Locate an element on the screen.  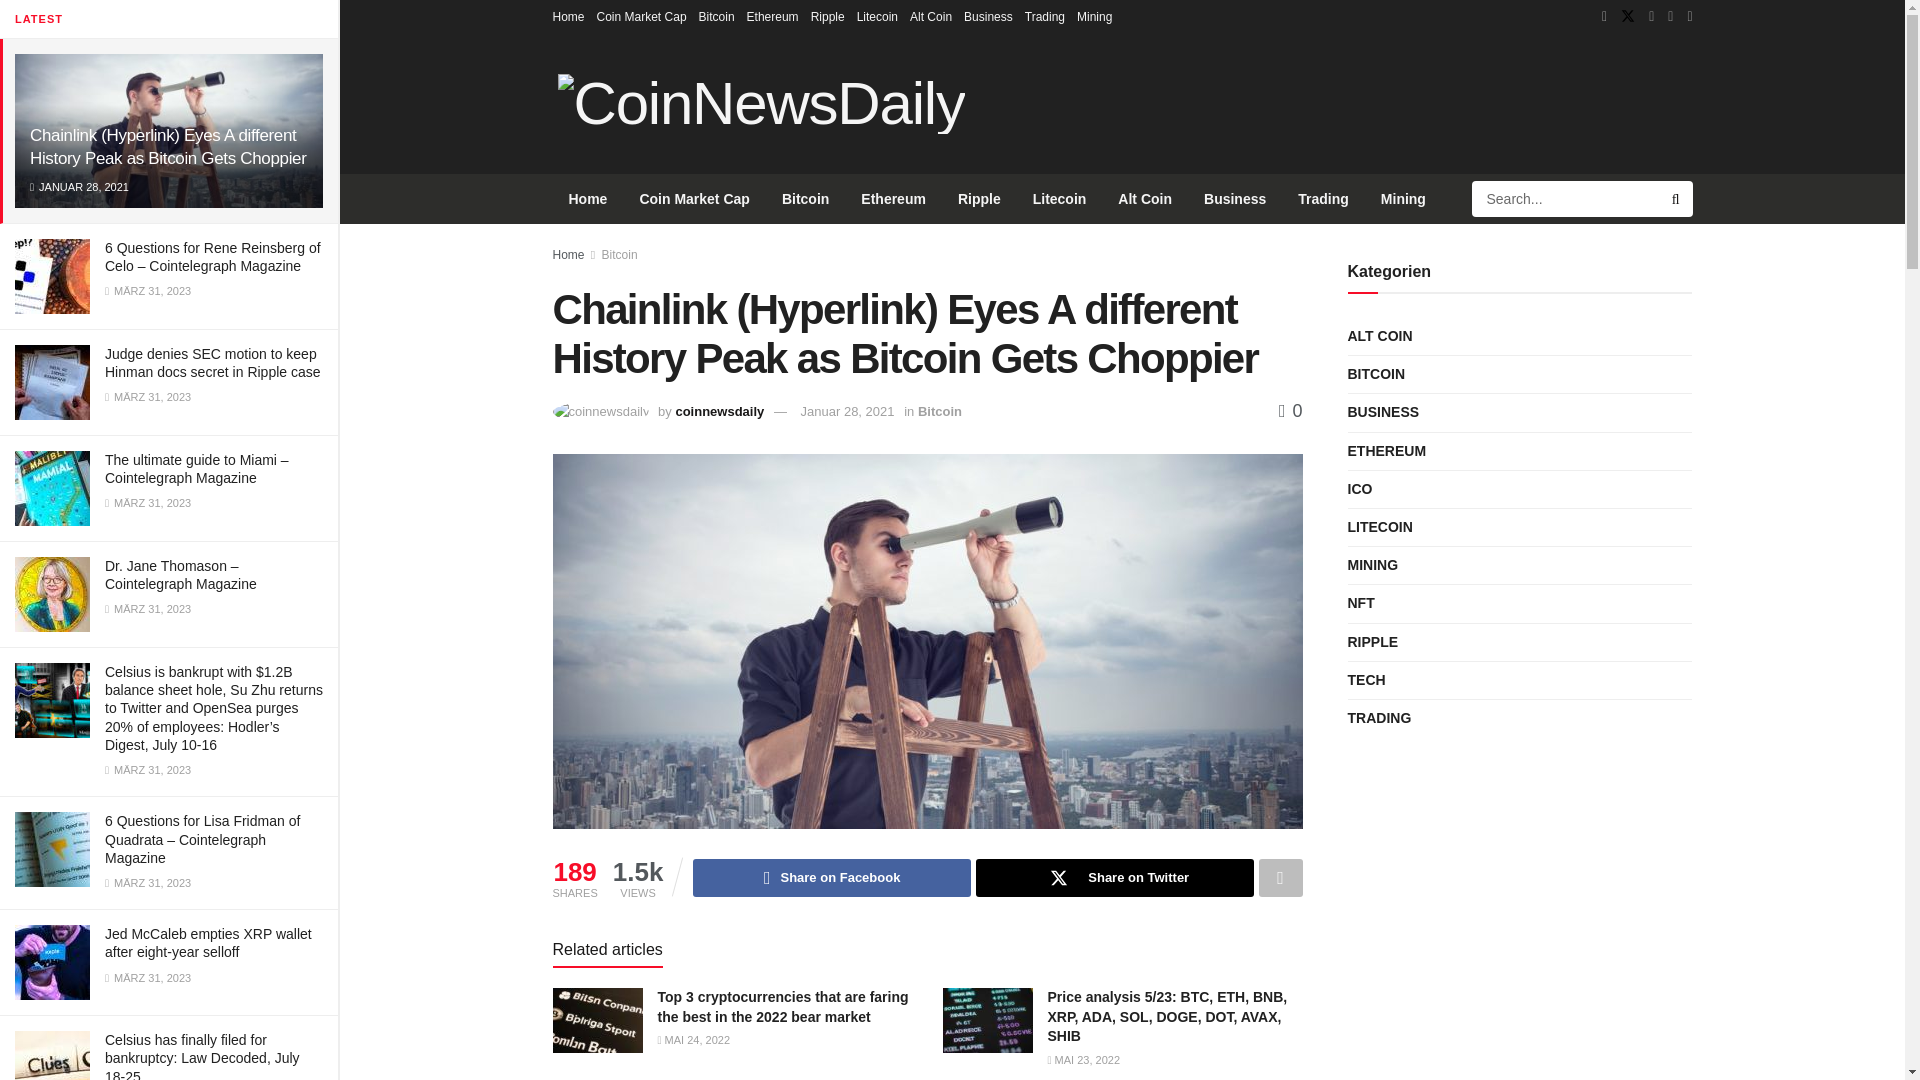
Ripple is located at coordinates (827, 16).